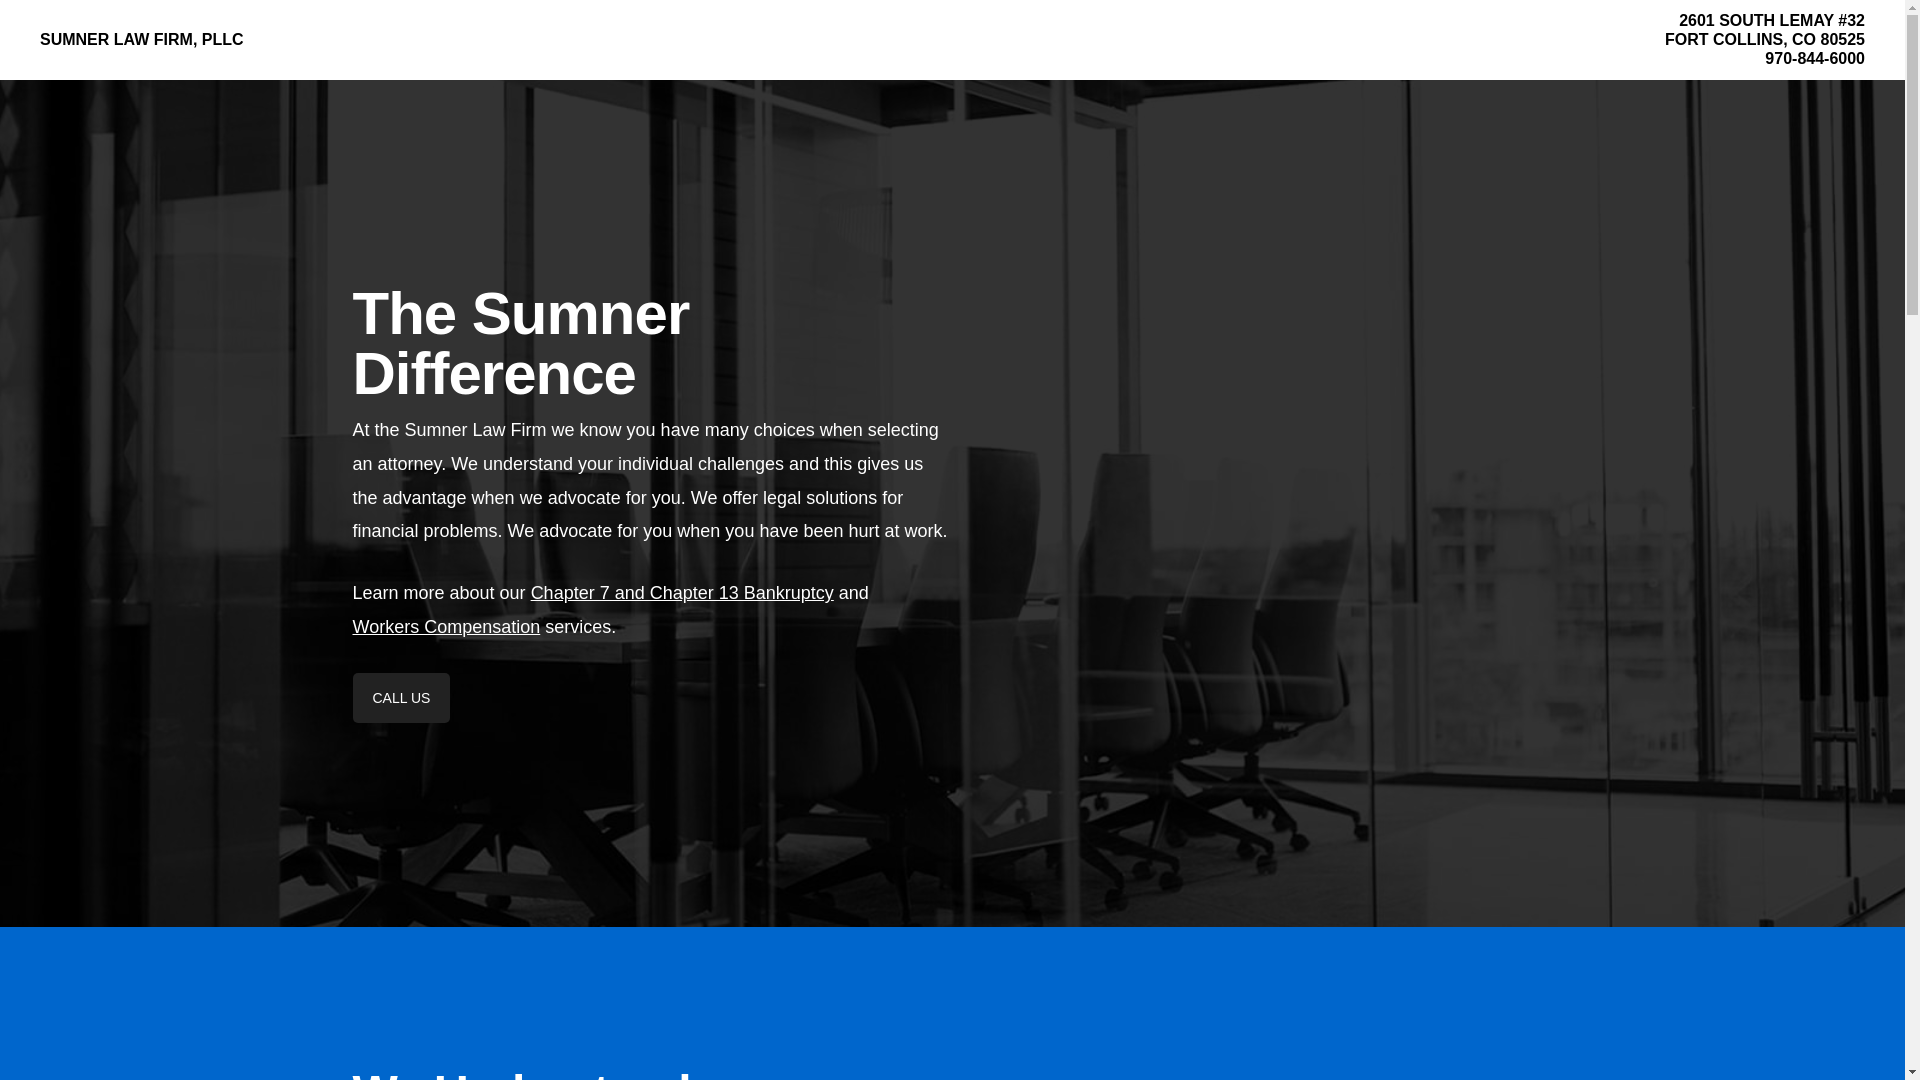 This screenshot has width=1920, height=1080. Describe the element at coordinates (400, 697) in the screenshot. I see `CALL US` at that location.